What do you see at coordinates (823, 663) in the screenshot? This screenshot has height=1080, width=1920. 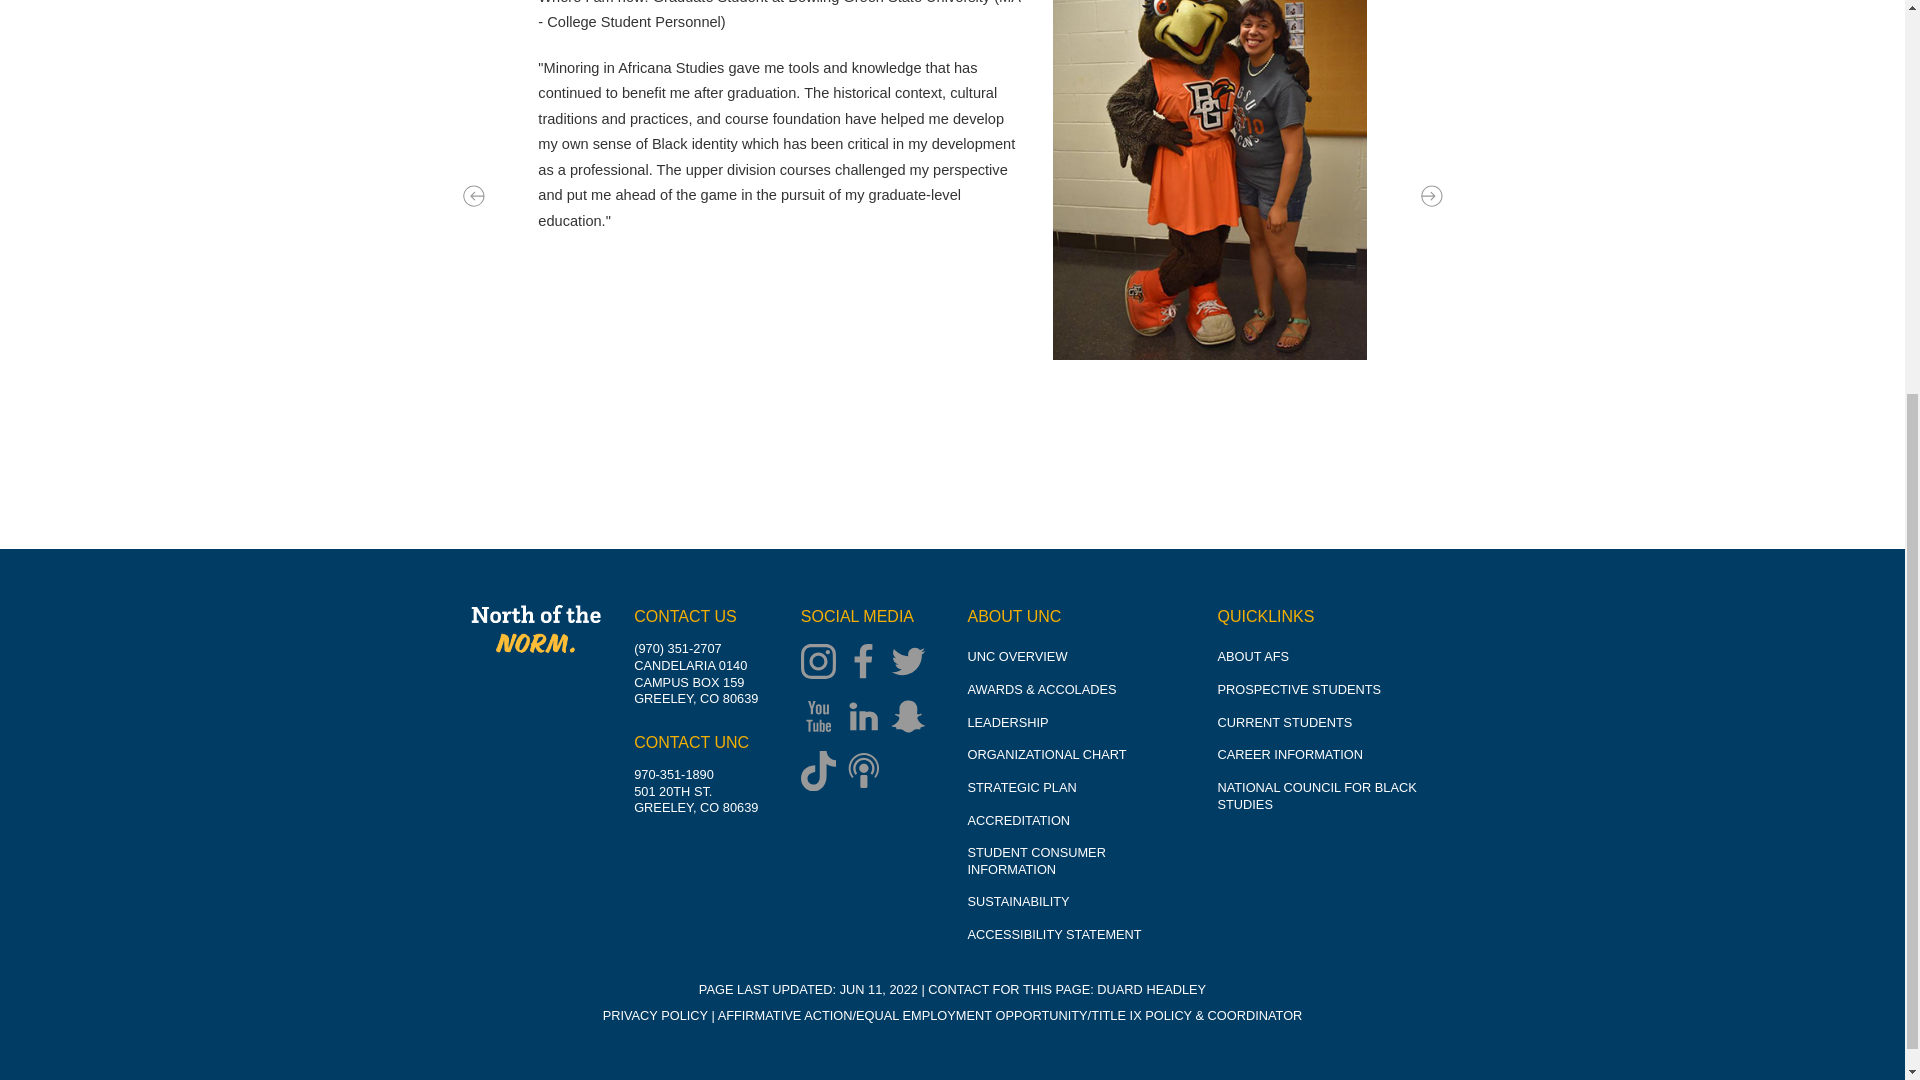 I see `Instagram` at bounding box center [823, 663].